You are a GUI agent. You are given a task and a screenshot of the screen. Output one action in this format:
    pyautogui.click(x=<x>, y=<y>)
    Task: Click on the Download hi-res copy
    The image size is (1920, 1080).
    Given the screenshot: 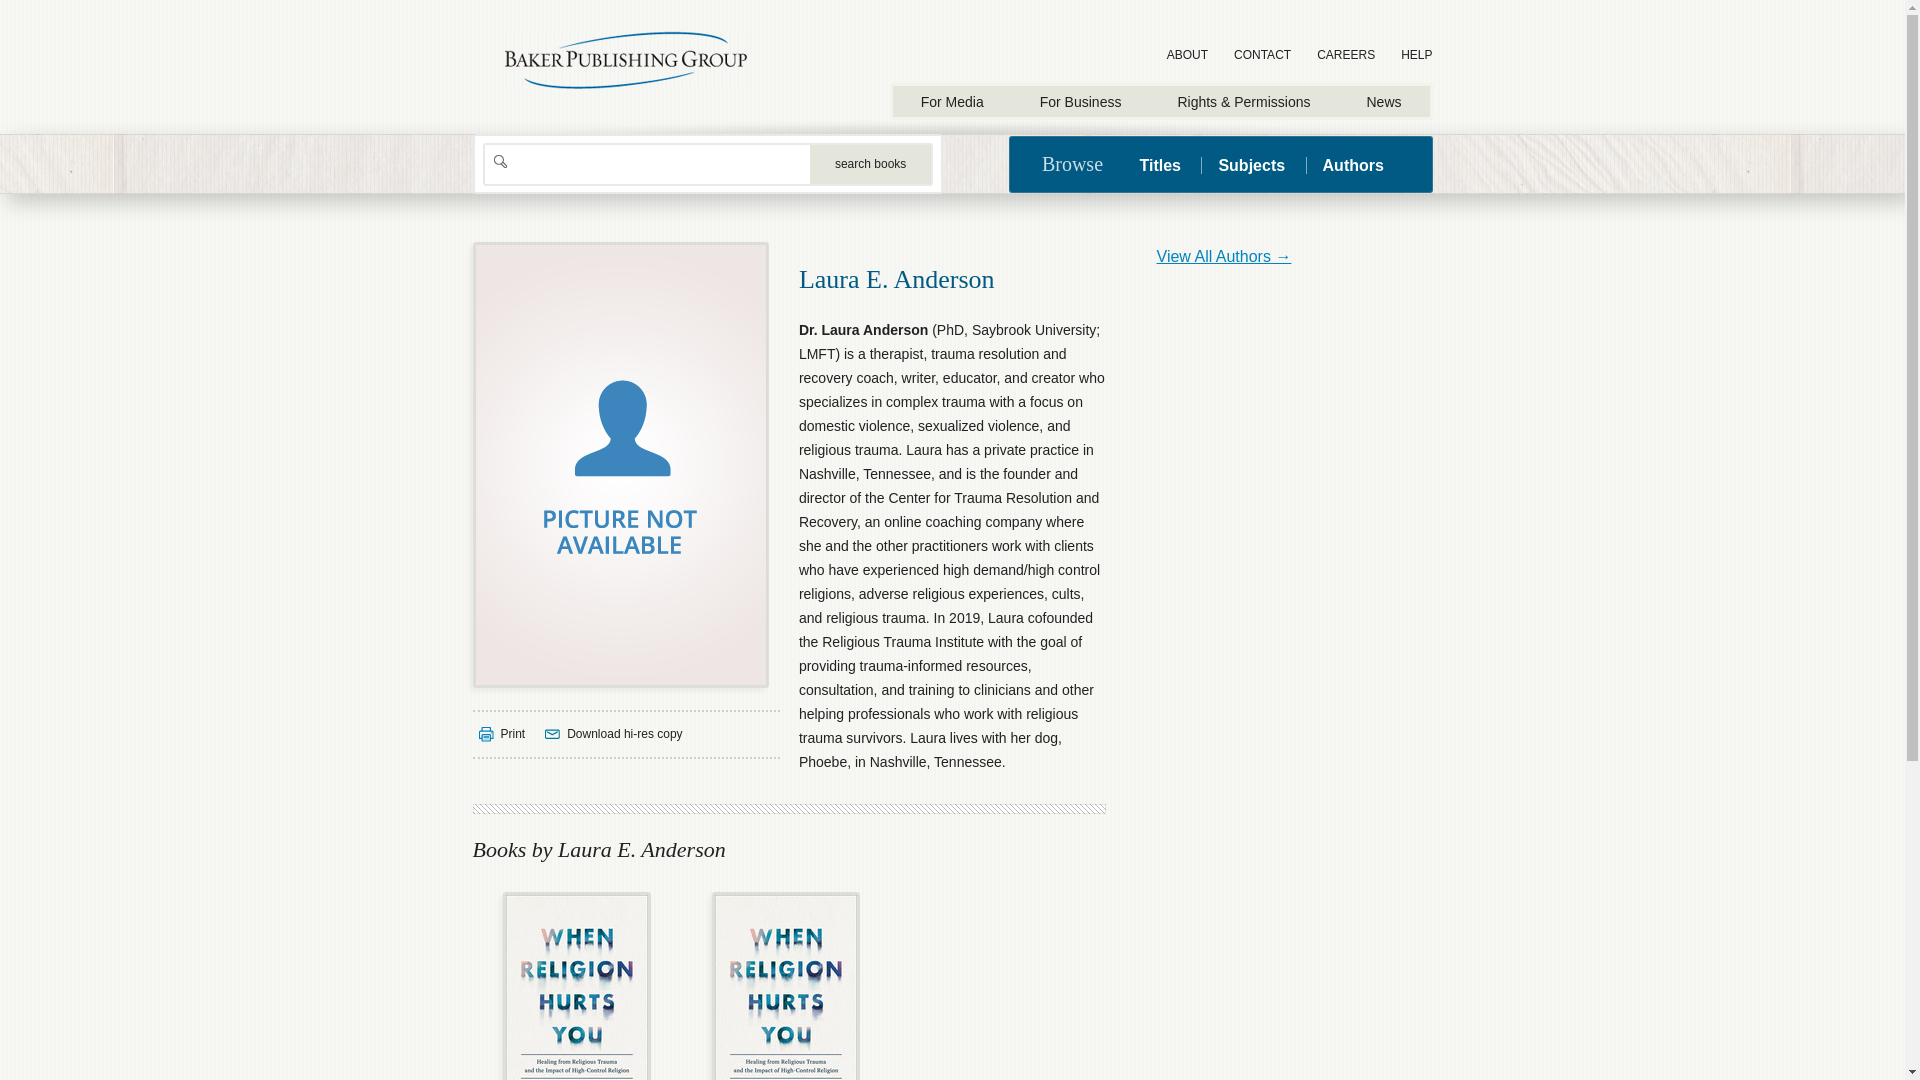 What is the action you would take?
    pyautogui.click(x=613, y=734)
    